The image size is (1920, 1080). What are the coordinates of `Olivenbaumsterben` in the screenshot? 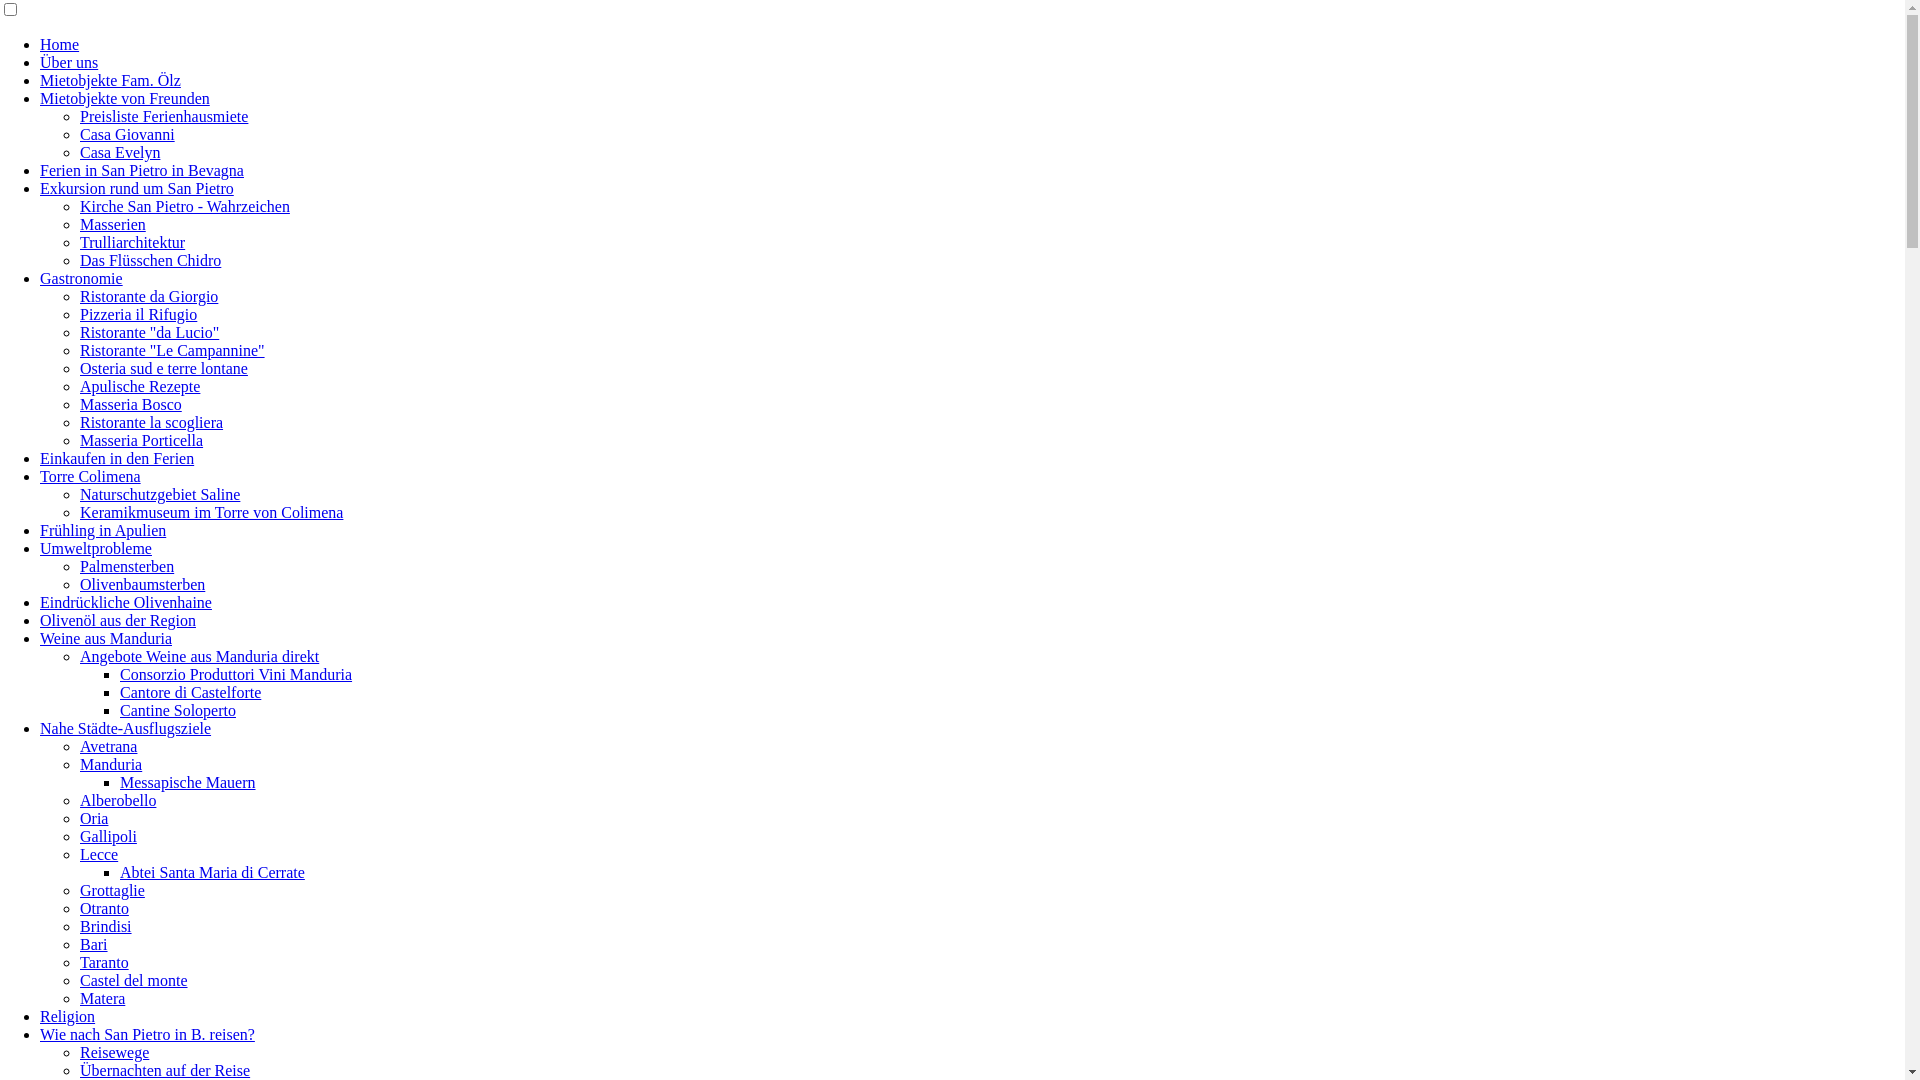 It's located at (142, 584).